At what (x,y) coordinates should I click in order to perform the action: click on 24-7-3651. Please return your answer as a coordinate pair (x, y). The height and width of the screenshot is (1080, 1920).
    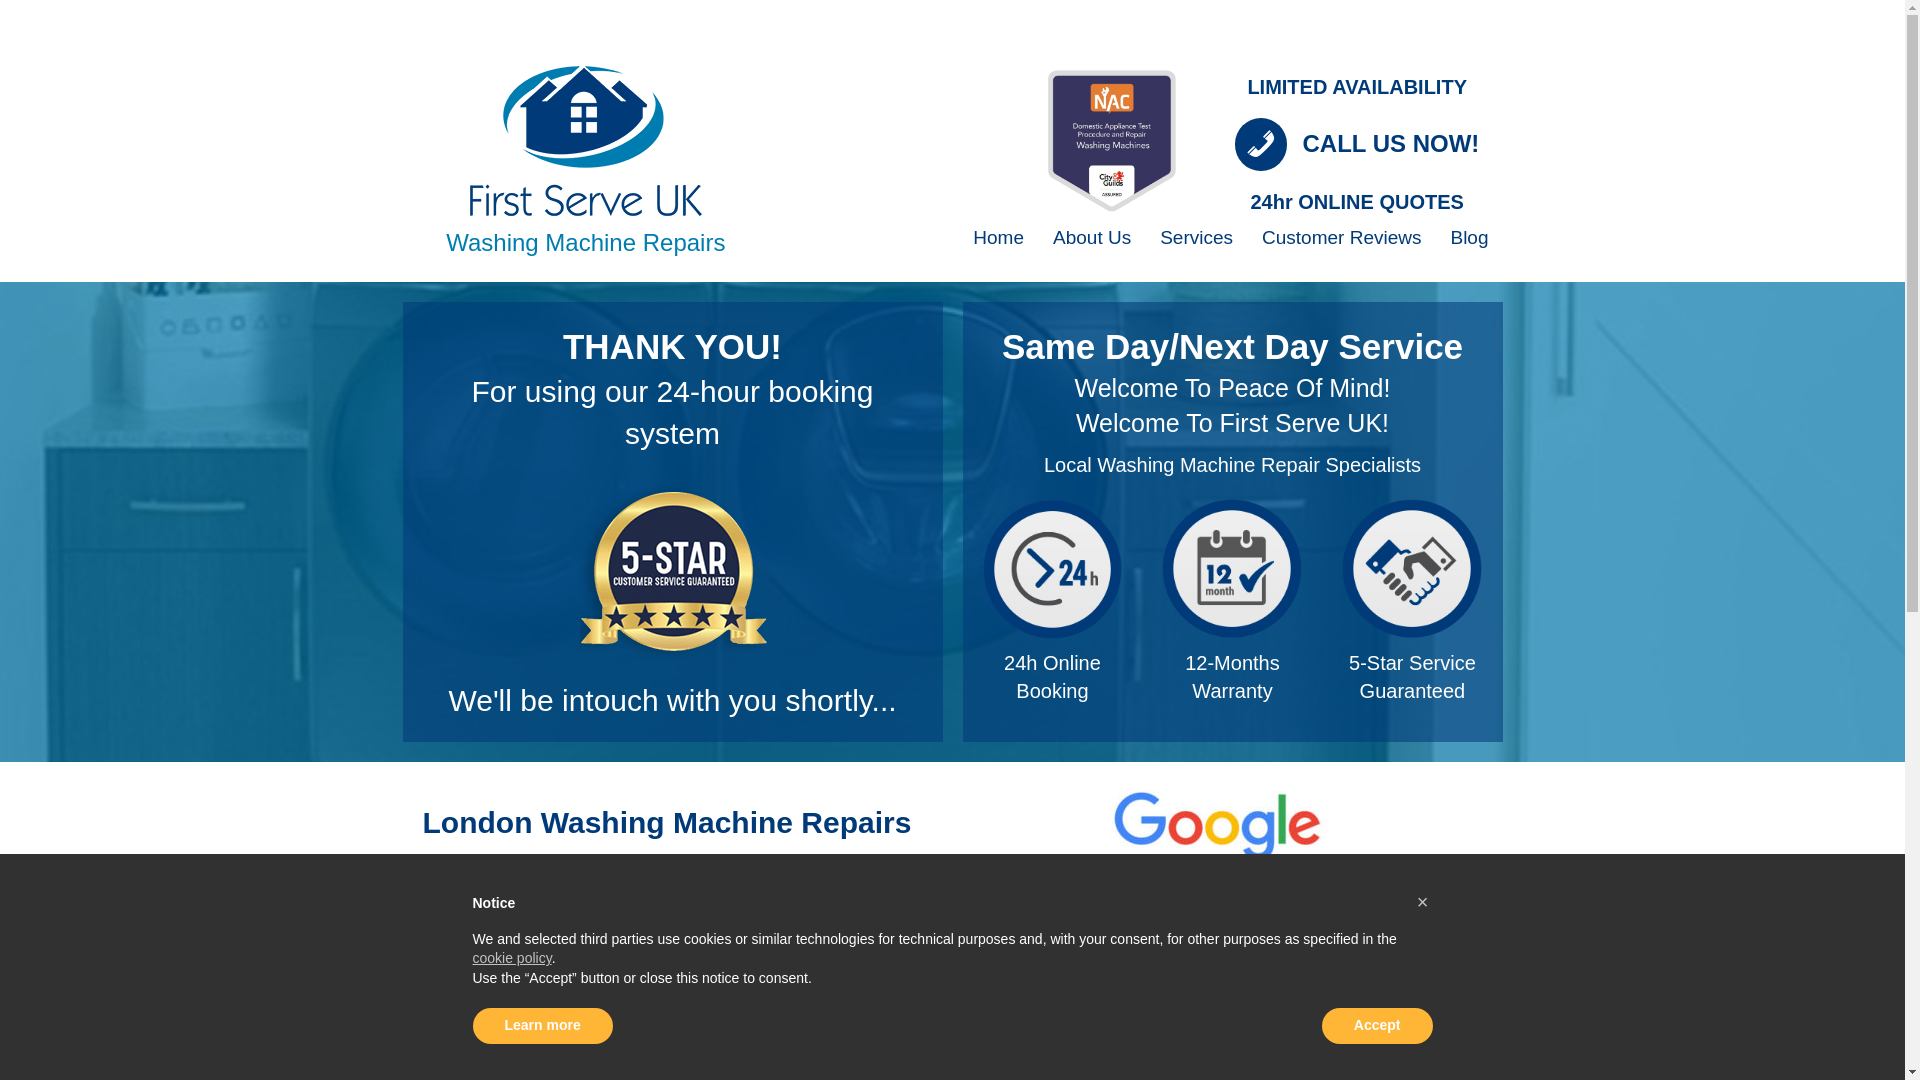
    Looking at the image, I should click on (1051, 569).